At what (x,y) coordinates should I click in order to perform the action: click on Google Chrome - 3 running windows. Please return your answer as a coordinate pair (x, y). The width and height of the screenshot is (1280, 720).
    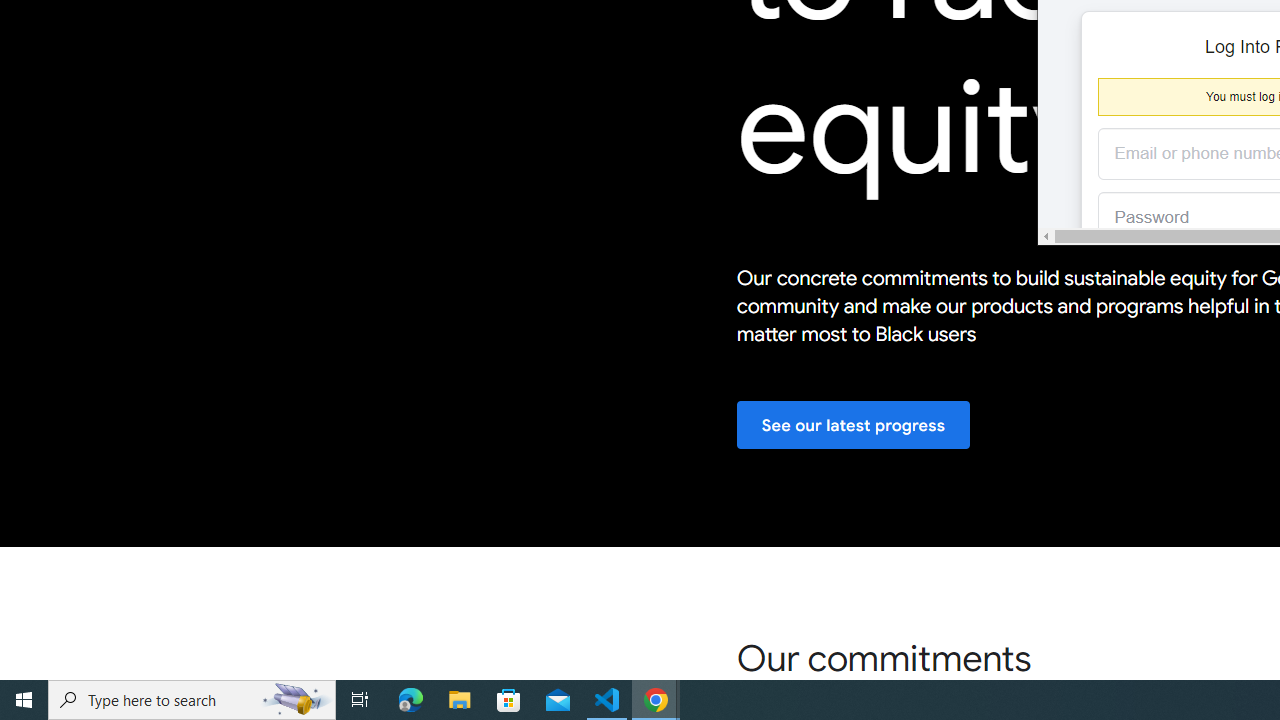
    Looking at the image, I should click on (656, 700).